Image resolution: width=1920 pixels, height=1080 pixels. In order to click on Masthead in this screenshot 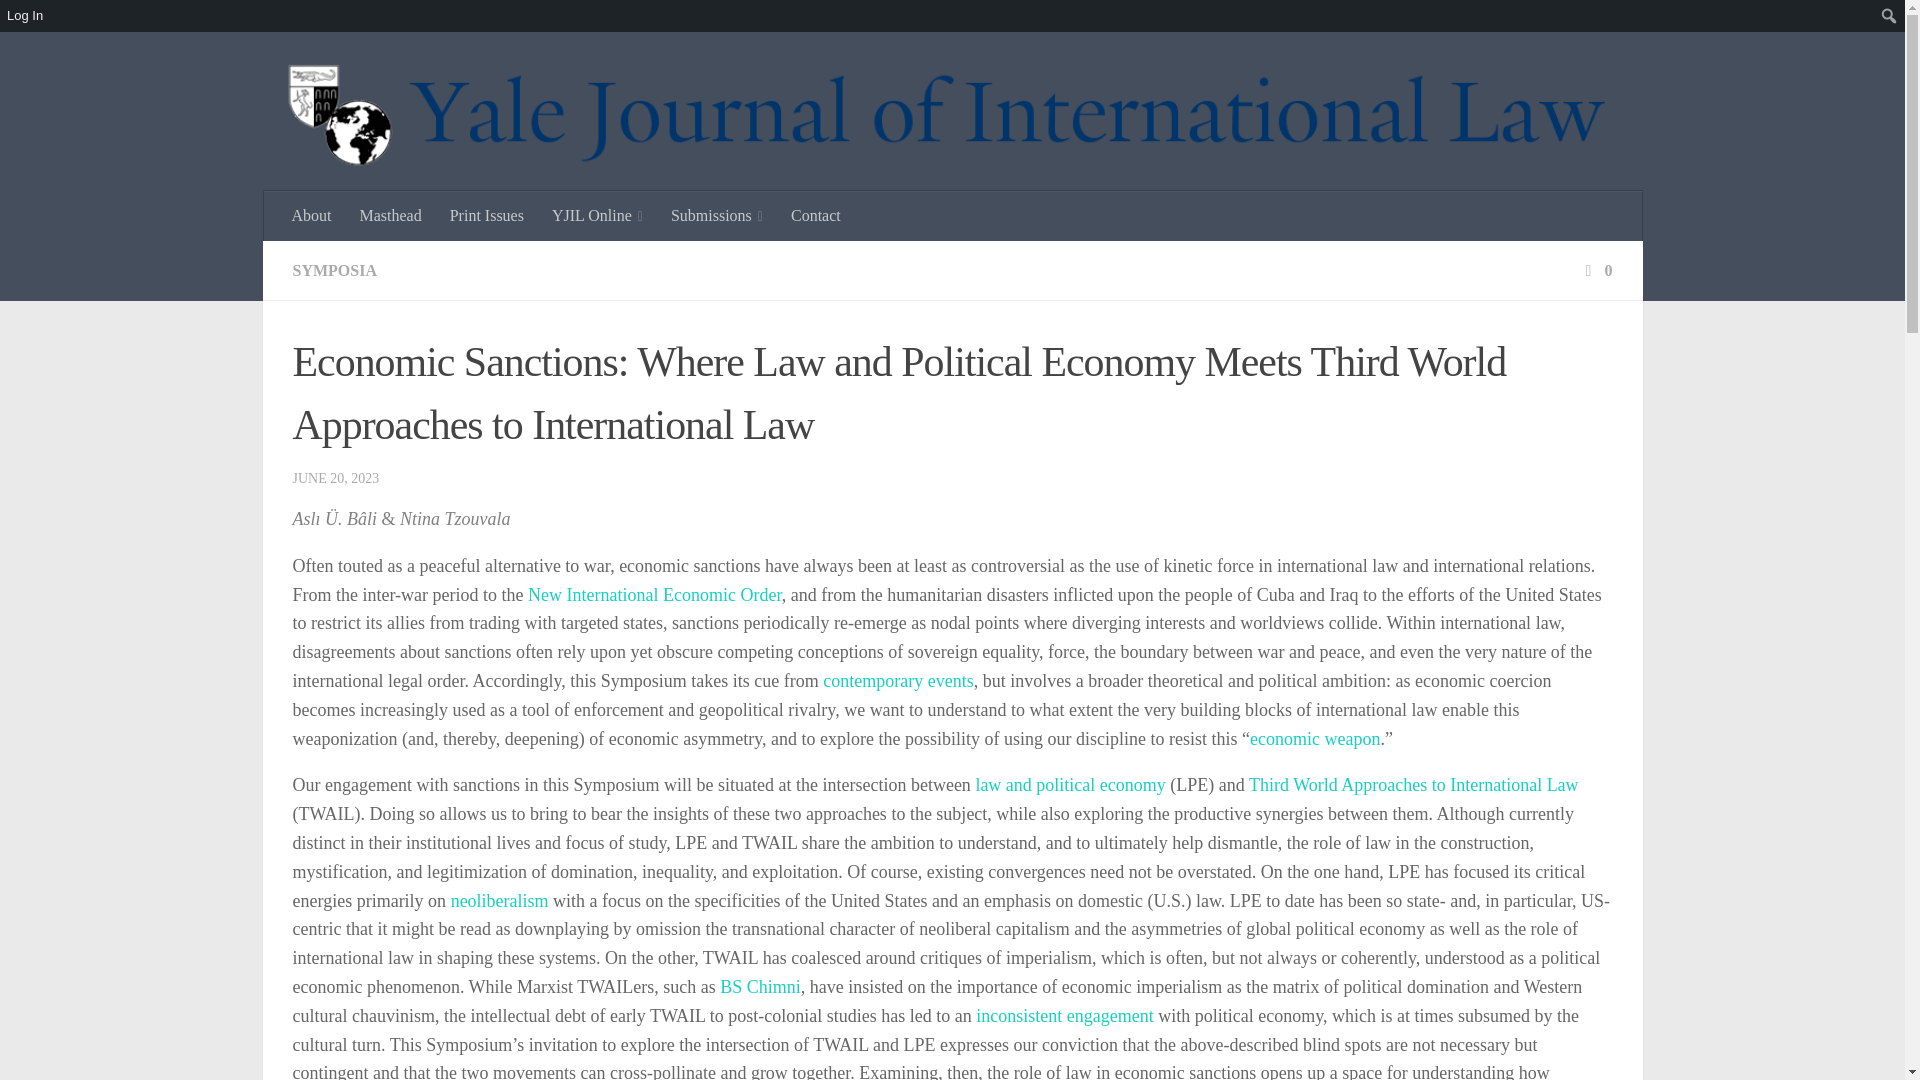, I will do `click(390, 216)`.